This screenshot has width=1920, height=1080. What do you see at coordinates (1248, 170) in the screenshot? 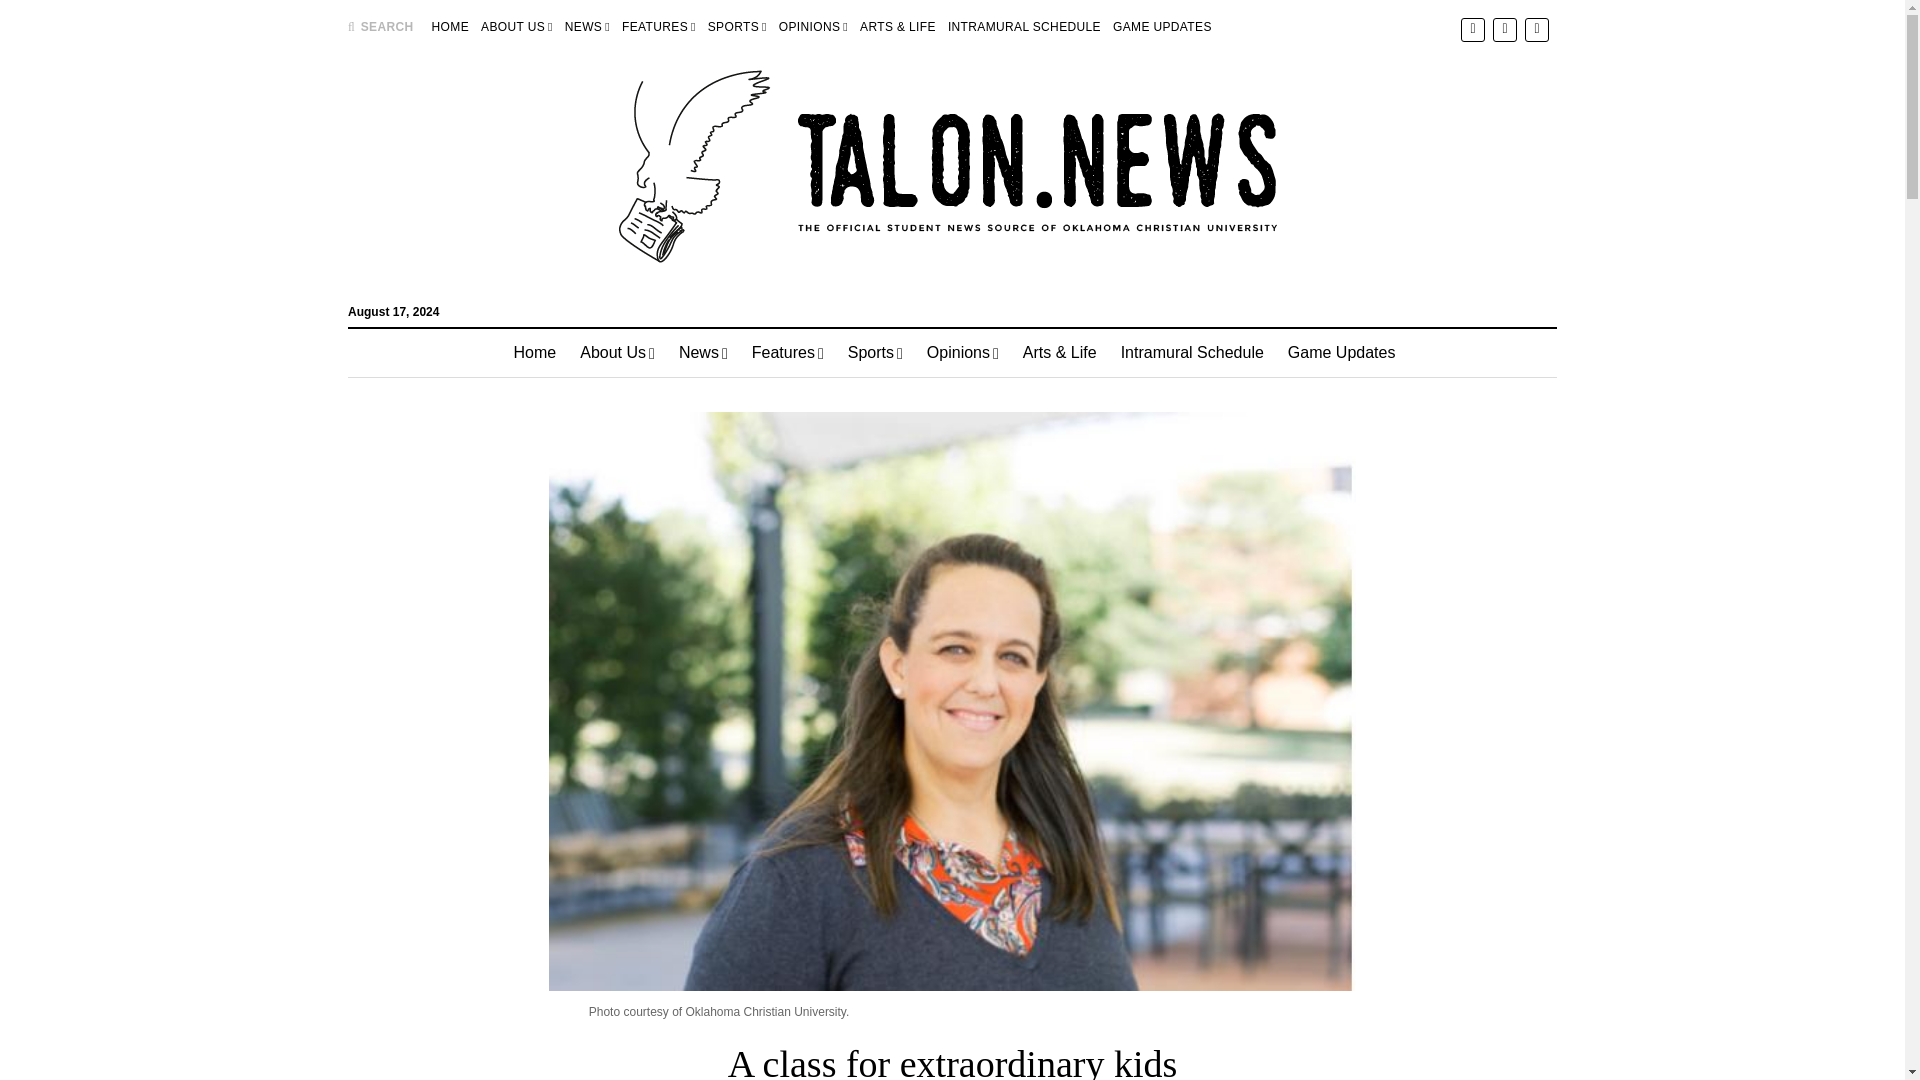
I see `Search` at bounding box center [1248, 170].